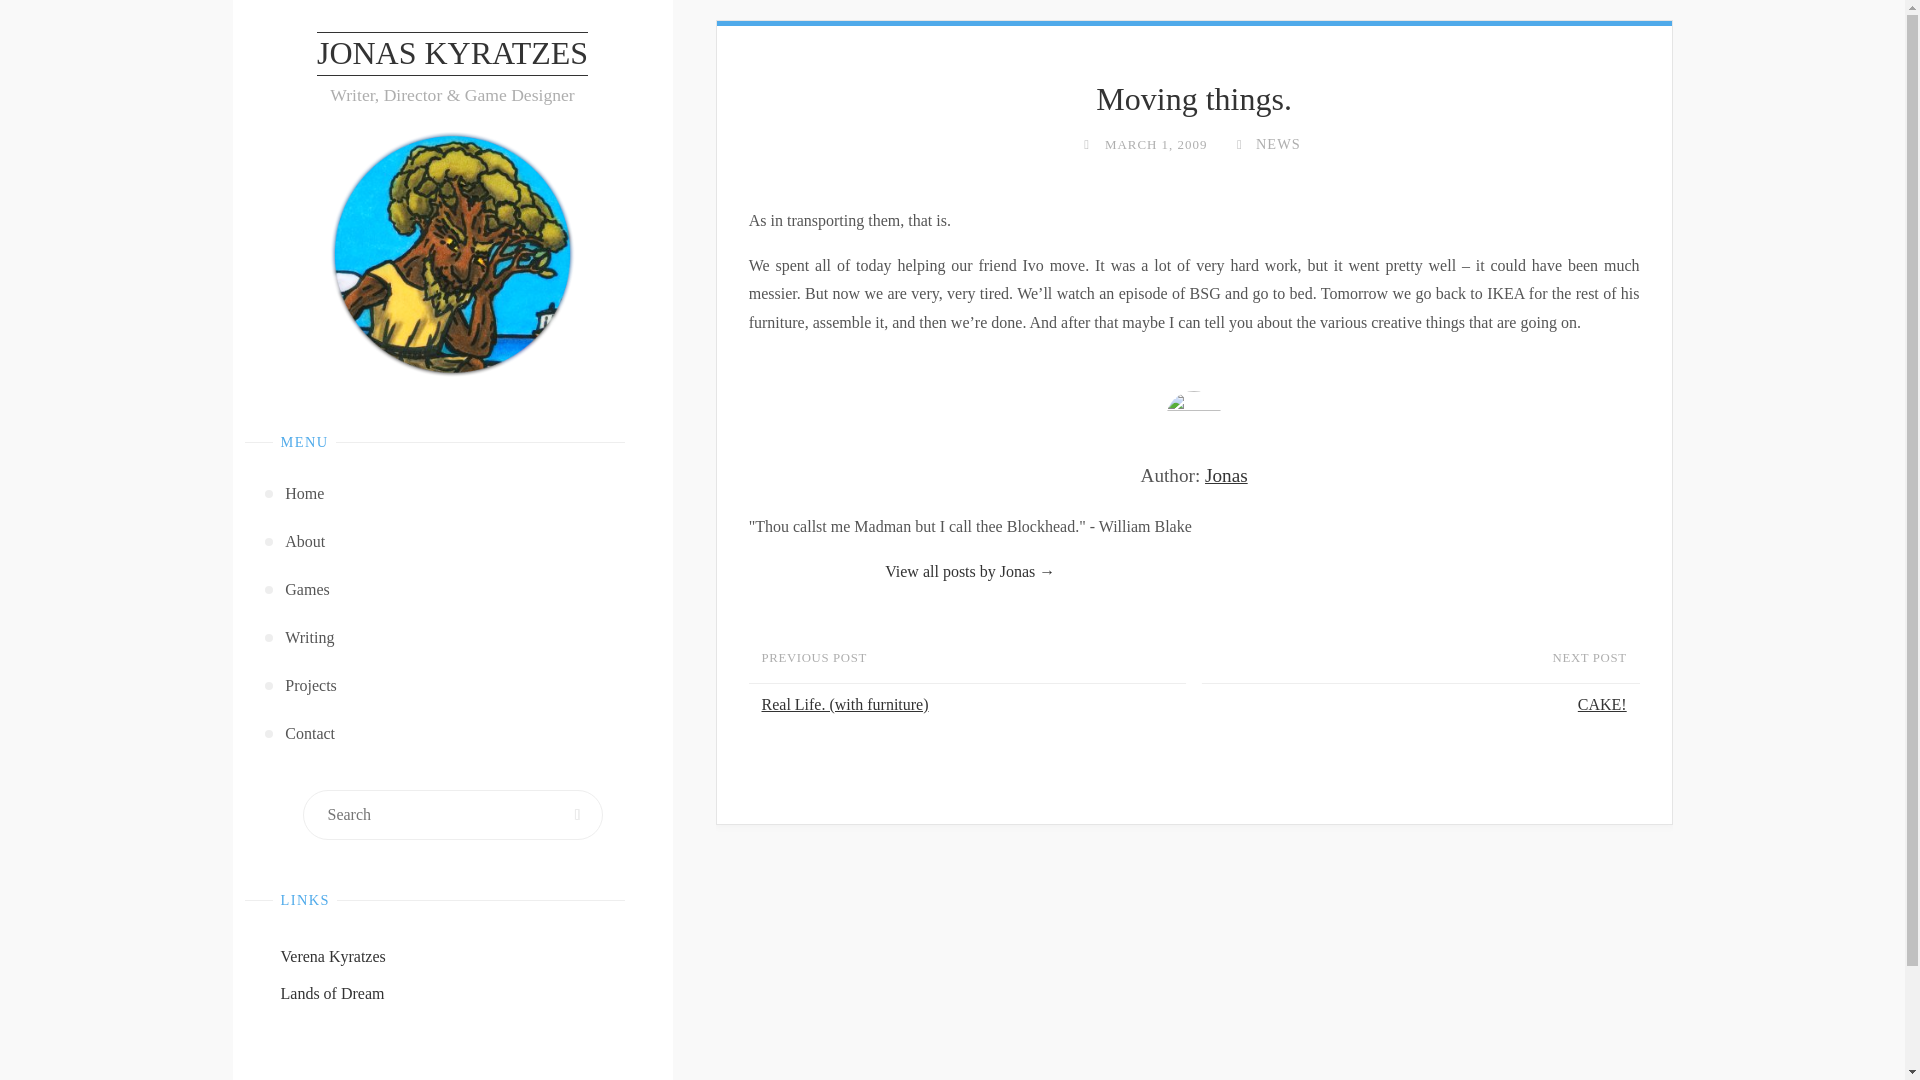 This screenshot has width=1920, height=1080. Describe the element at coordinates (1240, 144) in the screenshot. I see `Categories` at that location.